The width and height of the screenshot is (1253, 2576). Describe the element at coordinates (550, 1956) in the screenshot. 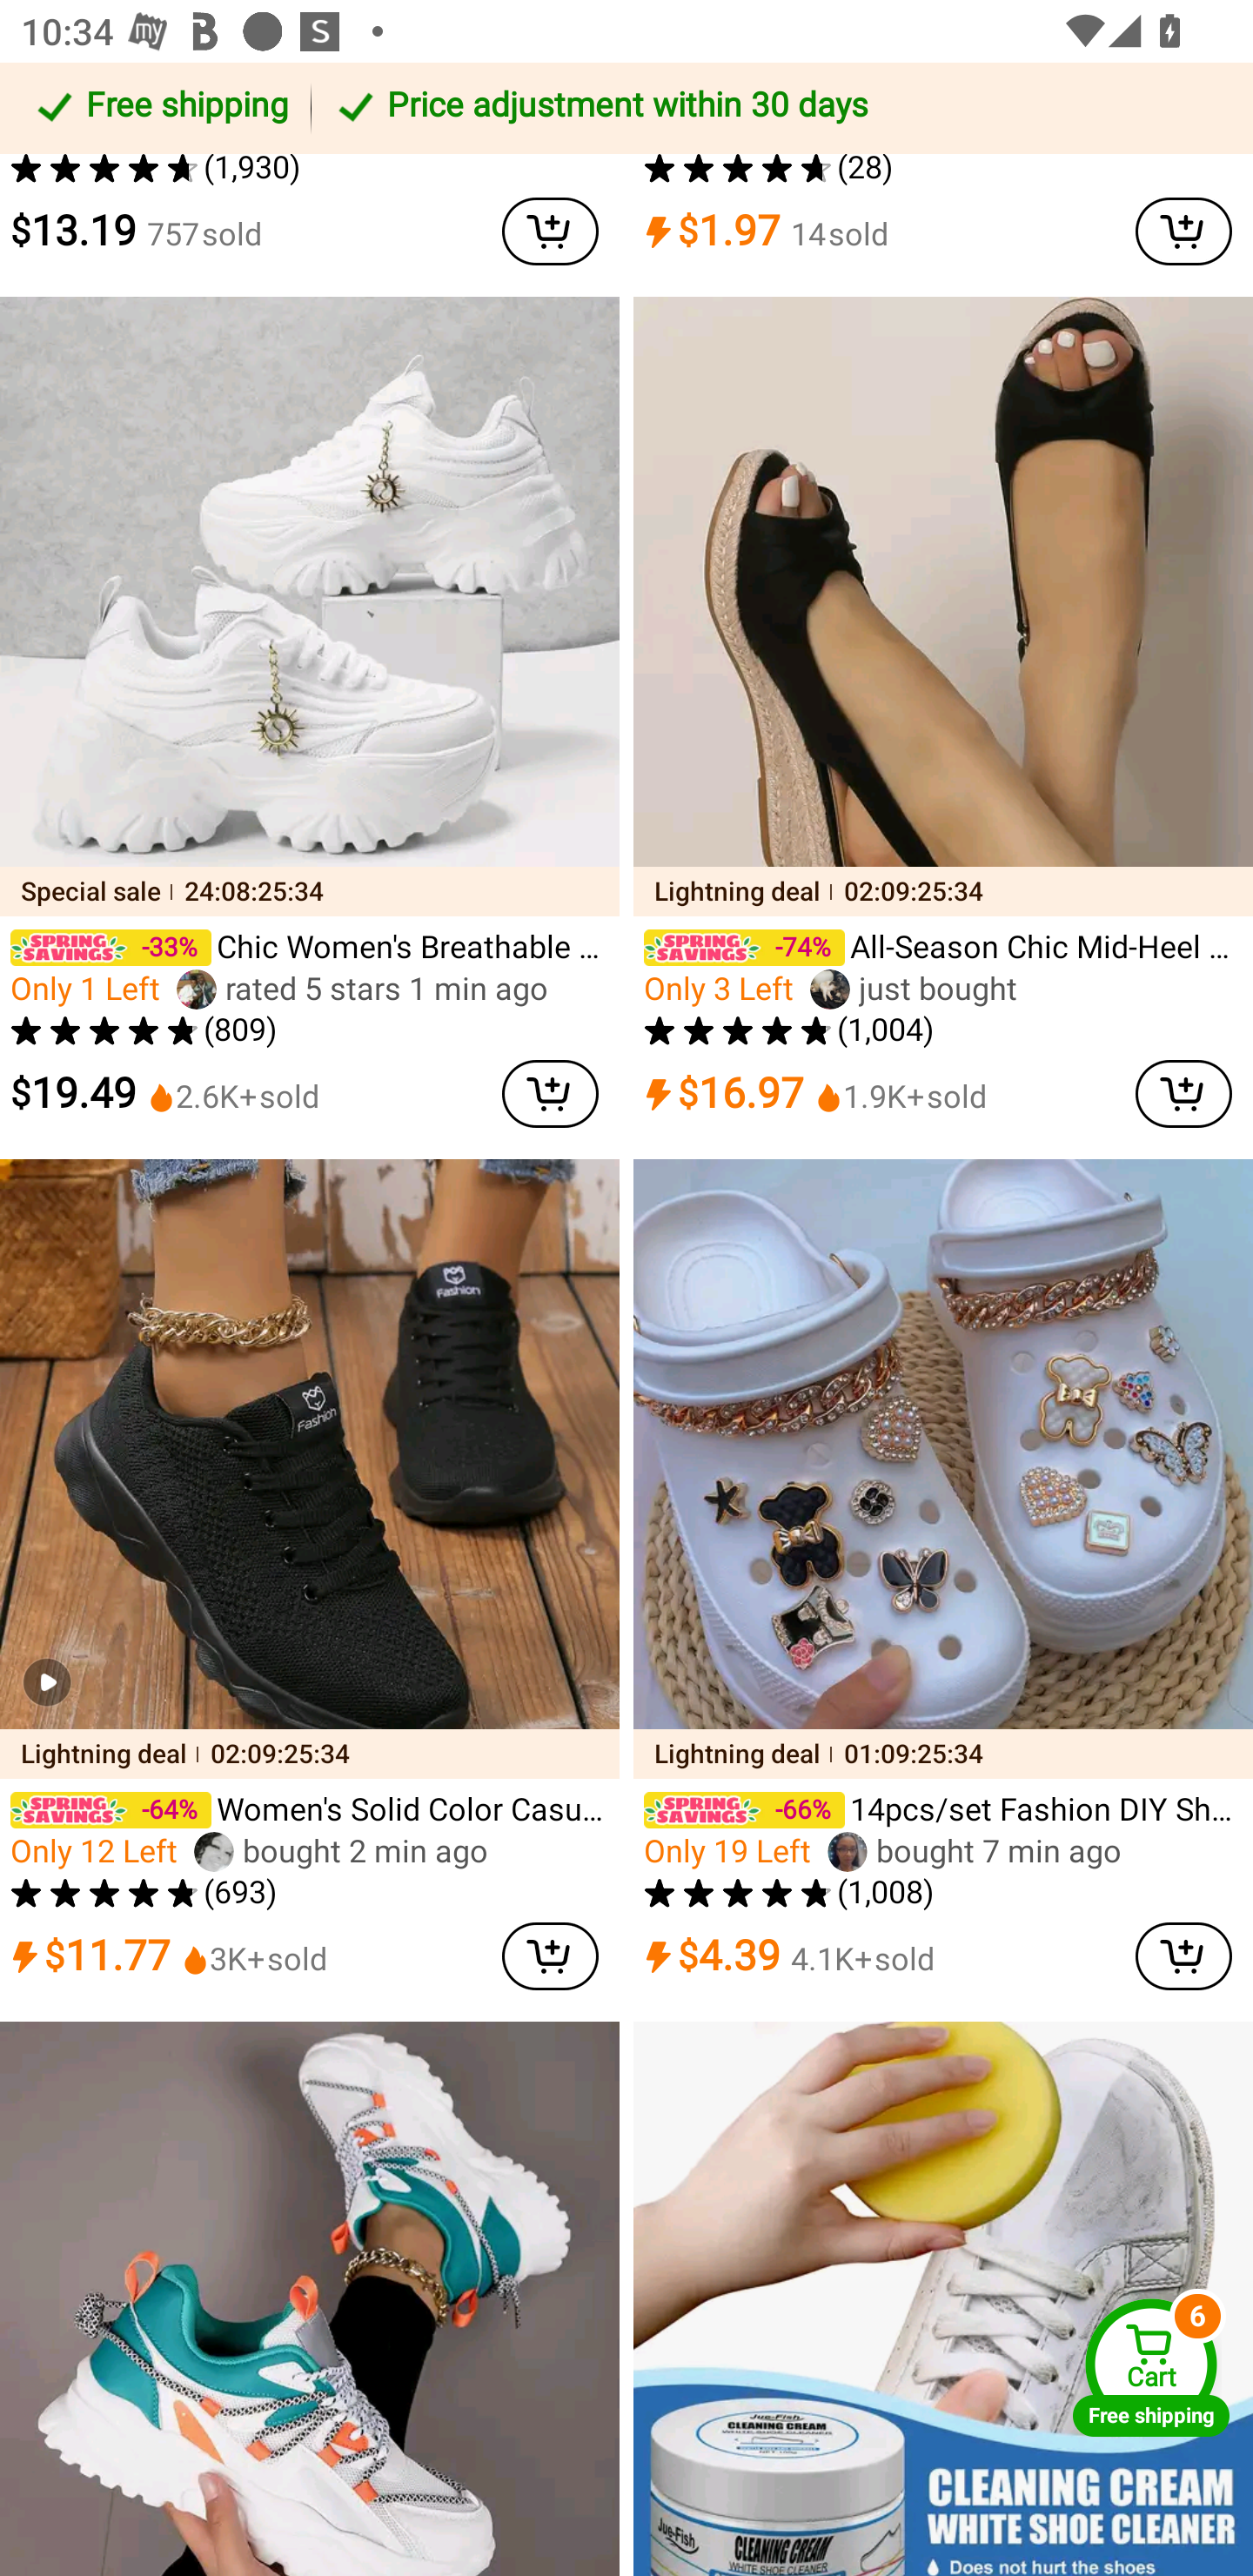

I see `cart delete` at that location.